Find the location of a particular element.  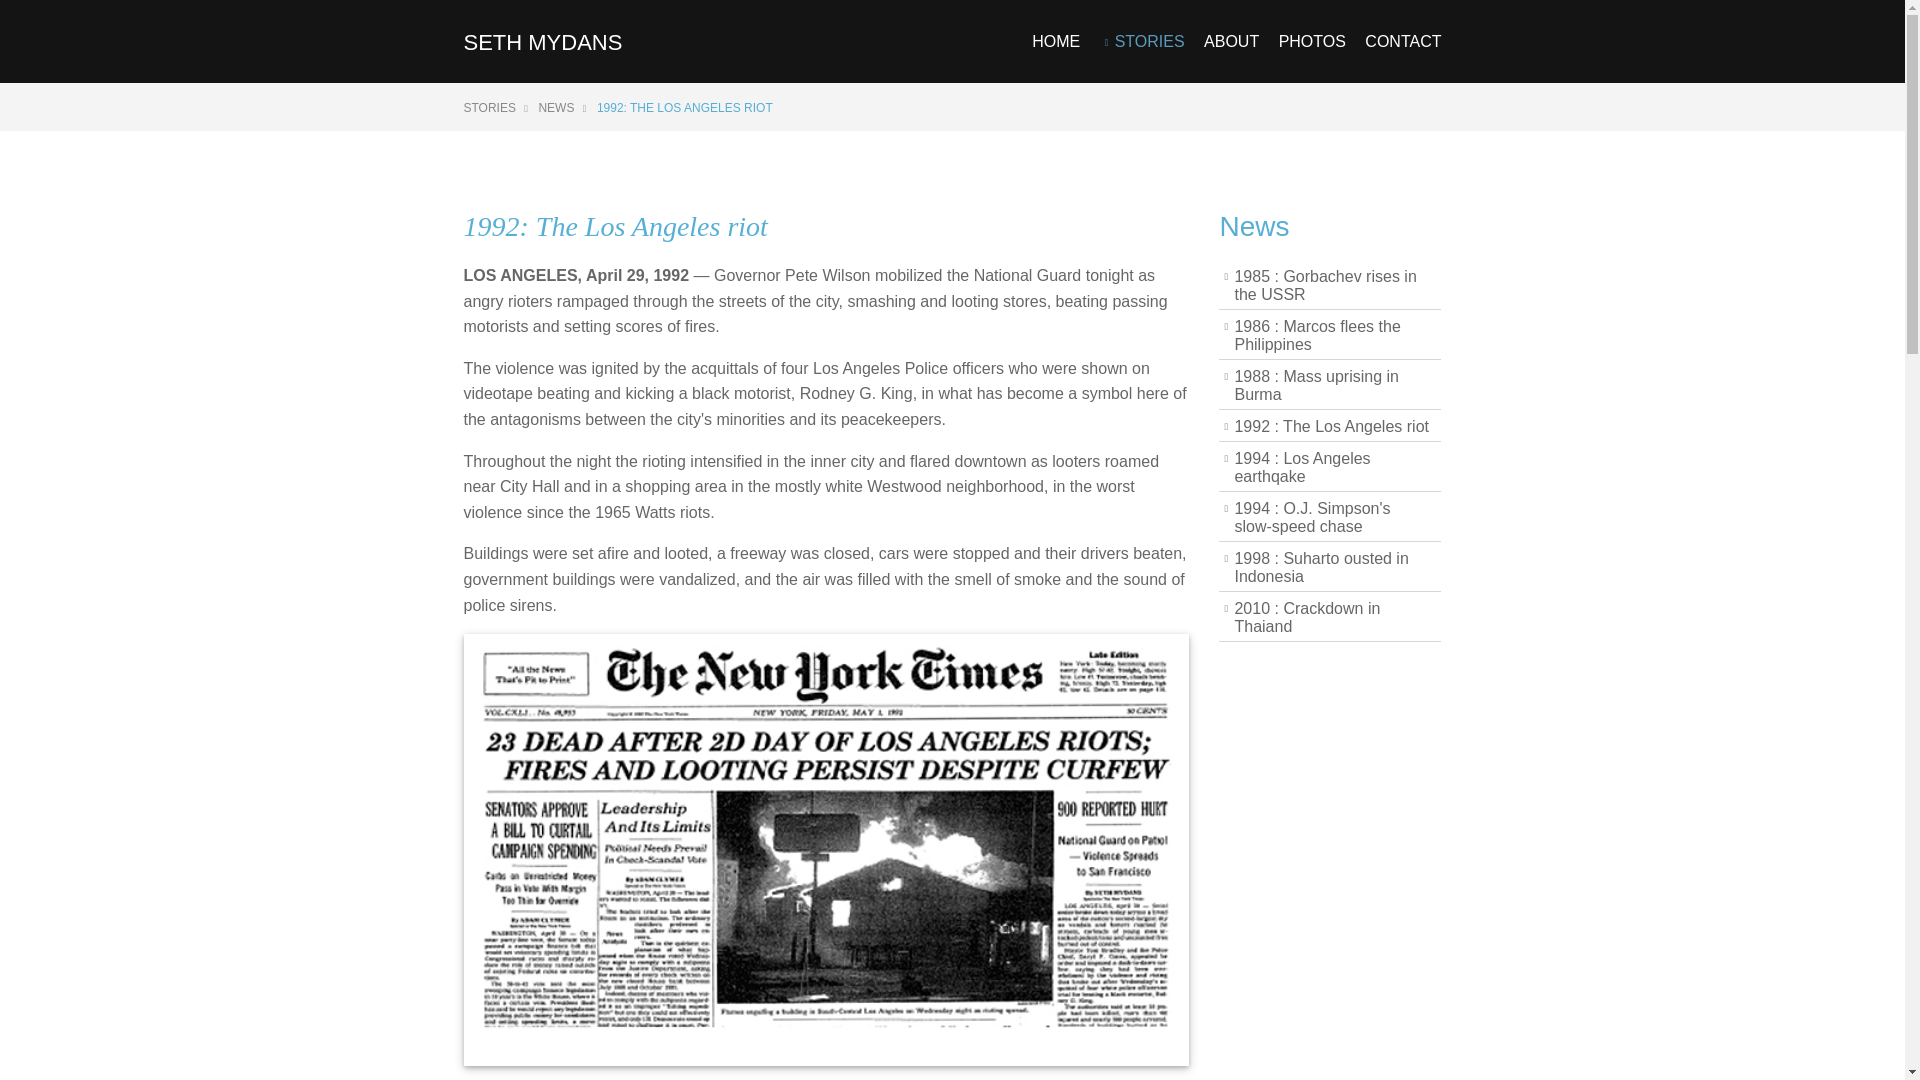

PHOTOS is located at coordinates (1312, 58).